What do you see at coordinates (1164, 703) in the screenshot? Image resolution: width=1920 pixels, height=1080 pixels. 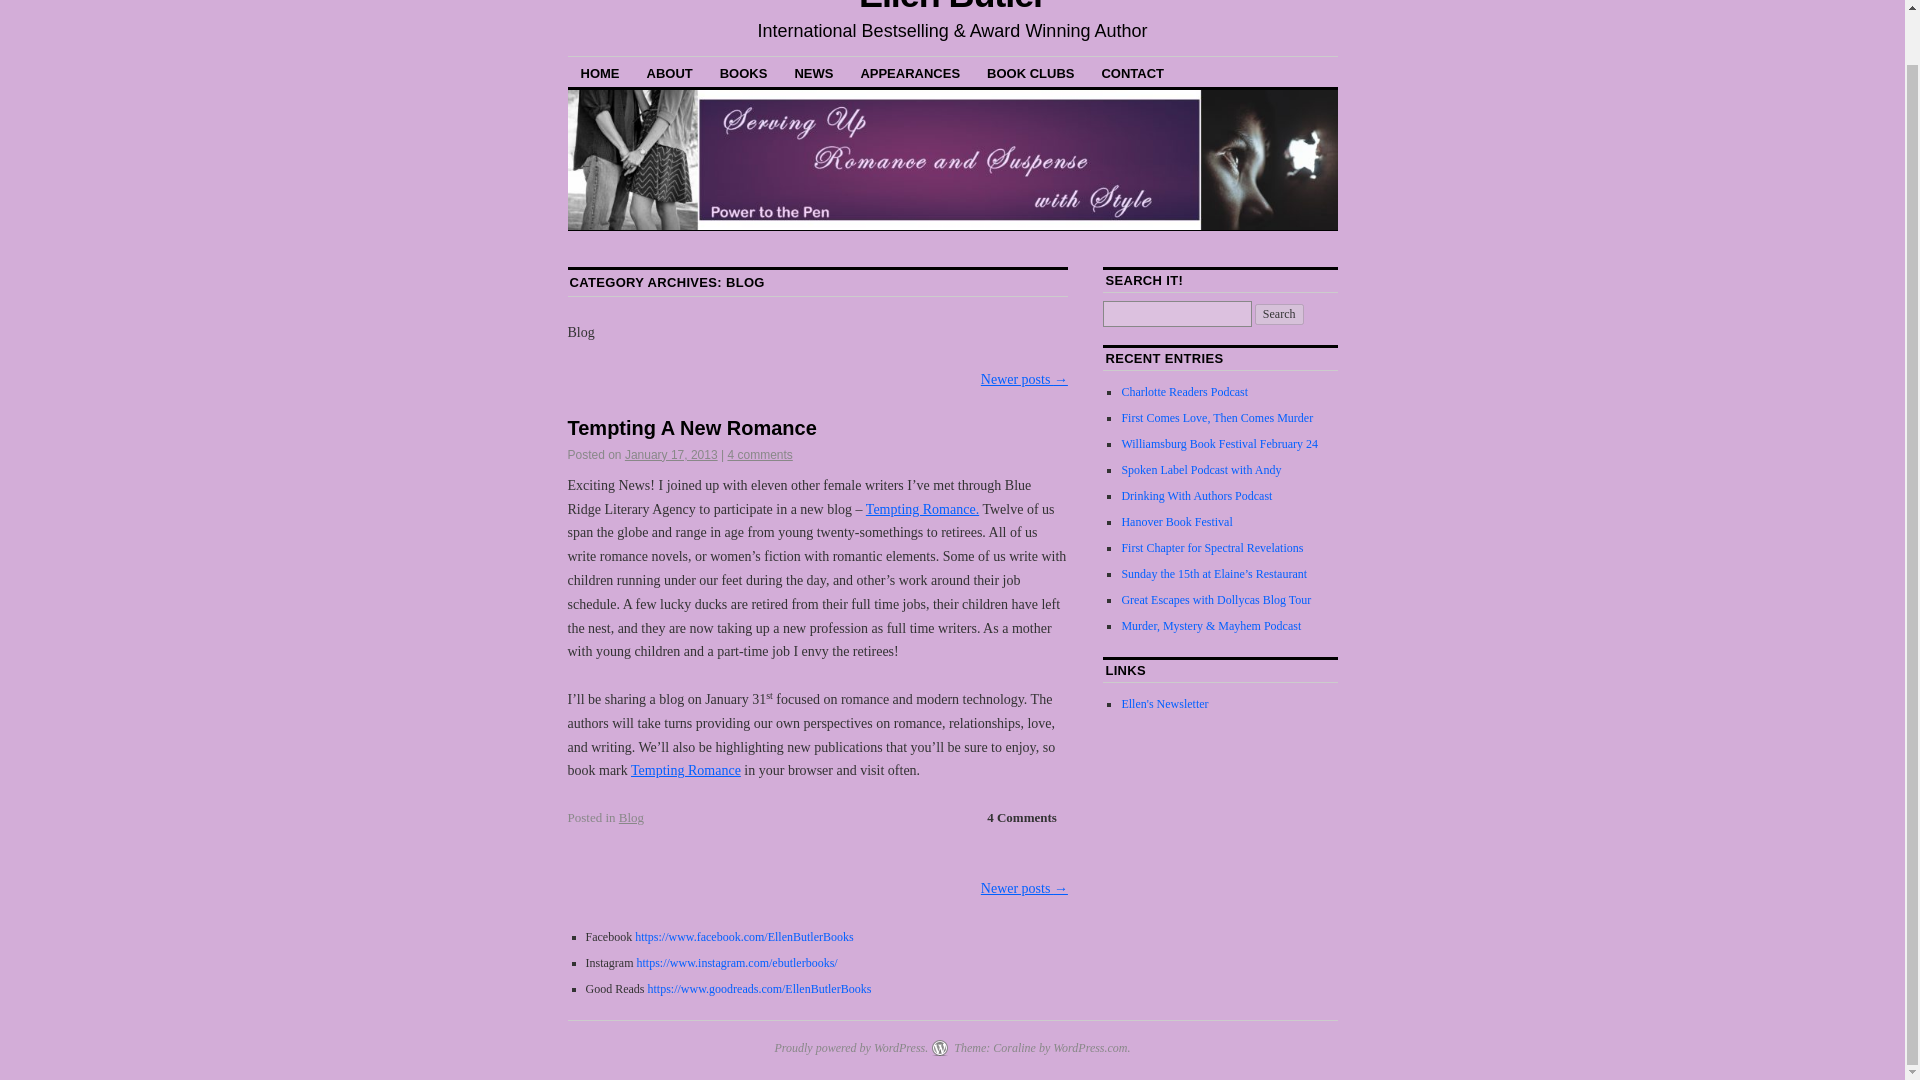 I see `Ellen's Newsletter` at bounding box center [1164, 703].